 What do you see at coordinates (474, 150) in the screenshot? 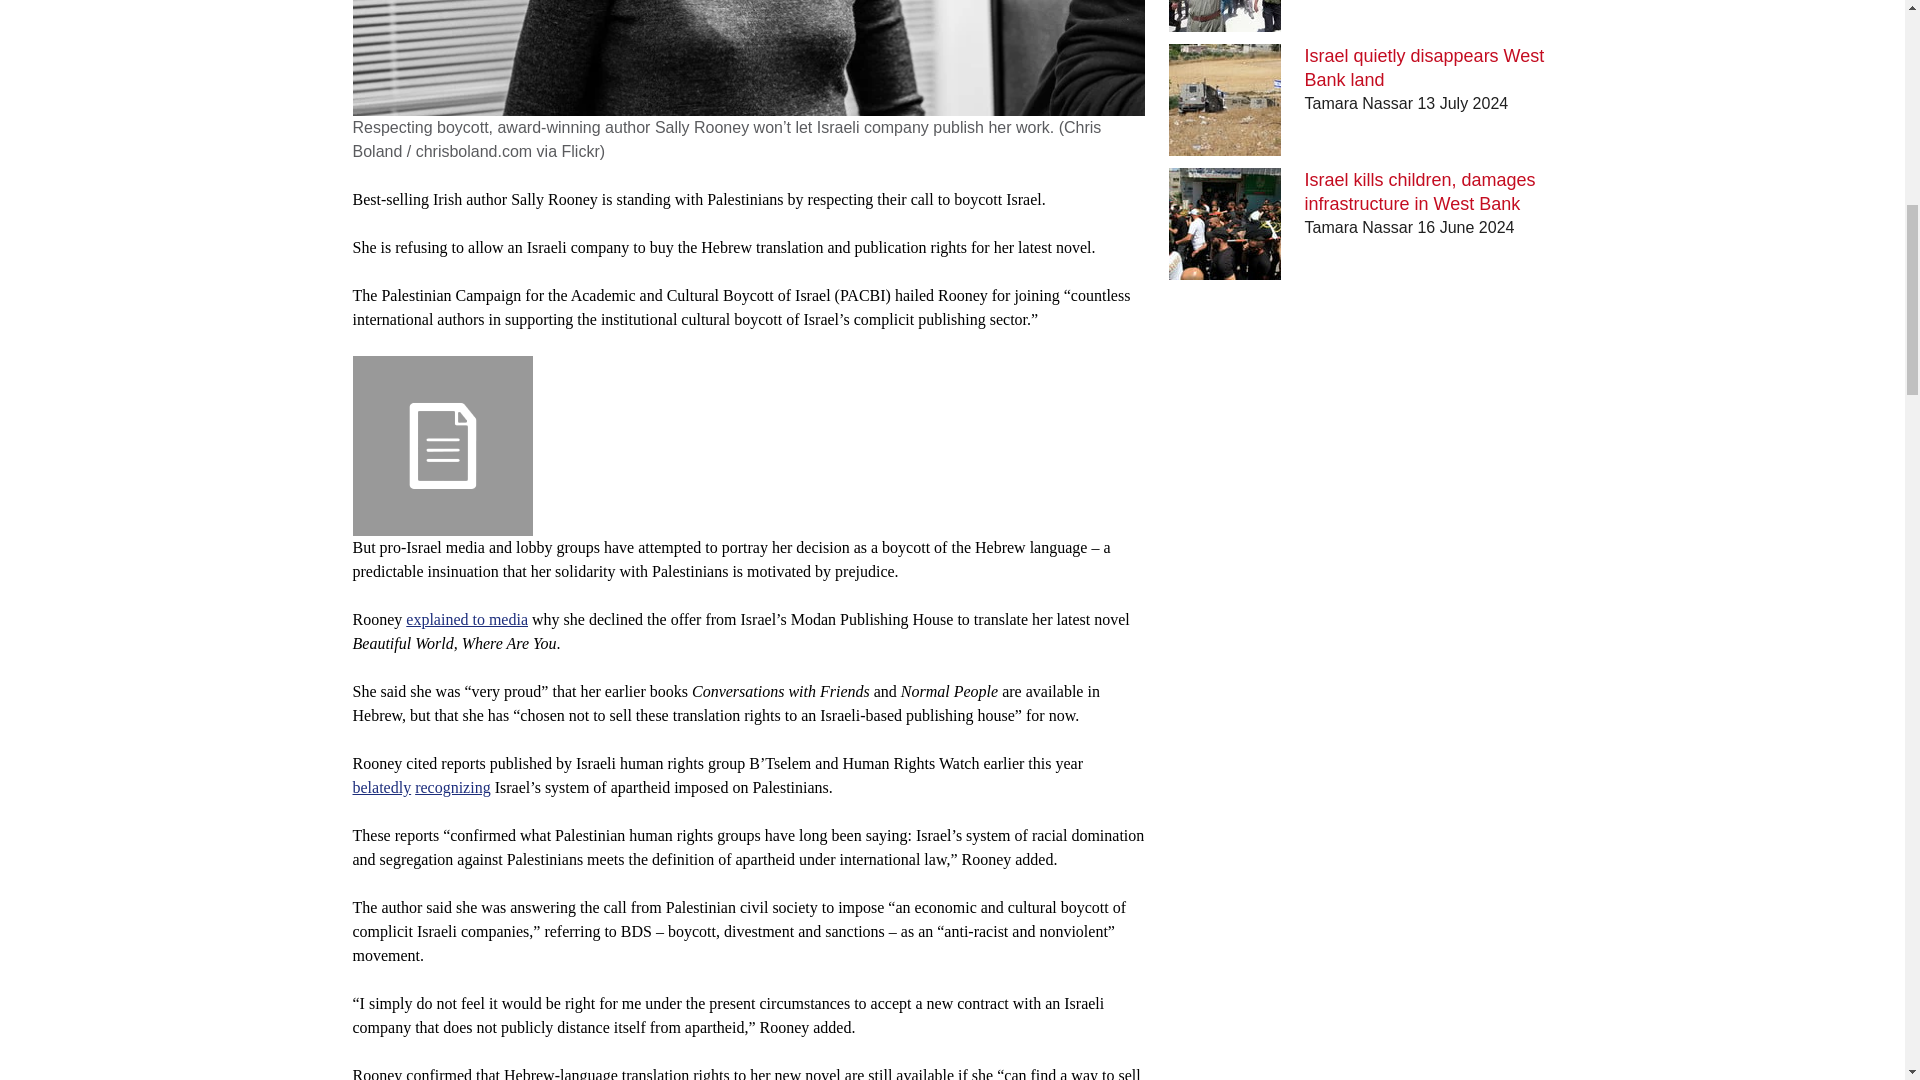
I see `chrisboland.com` at bounding box center [474, 150].